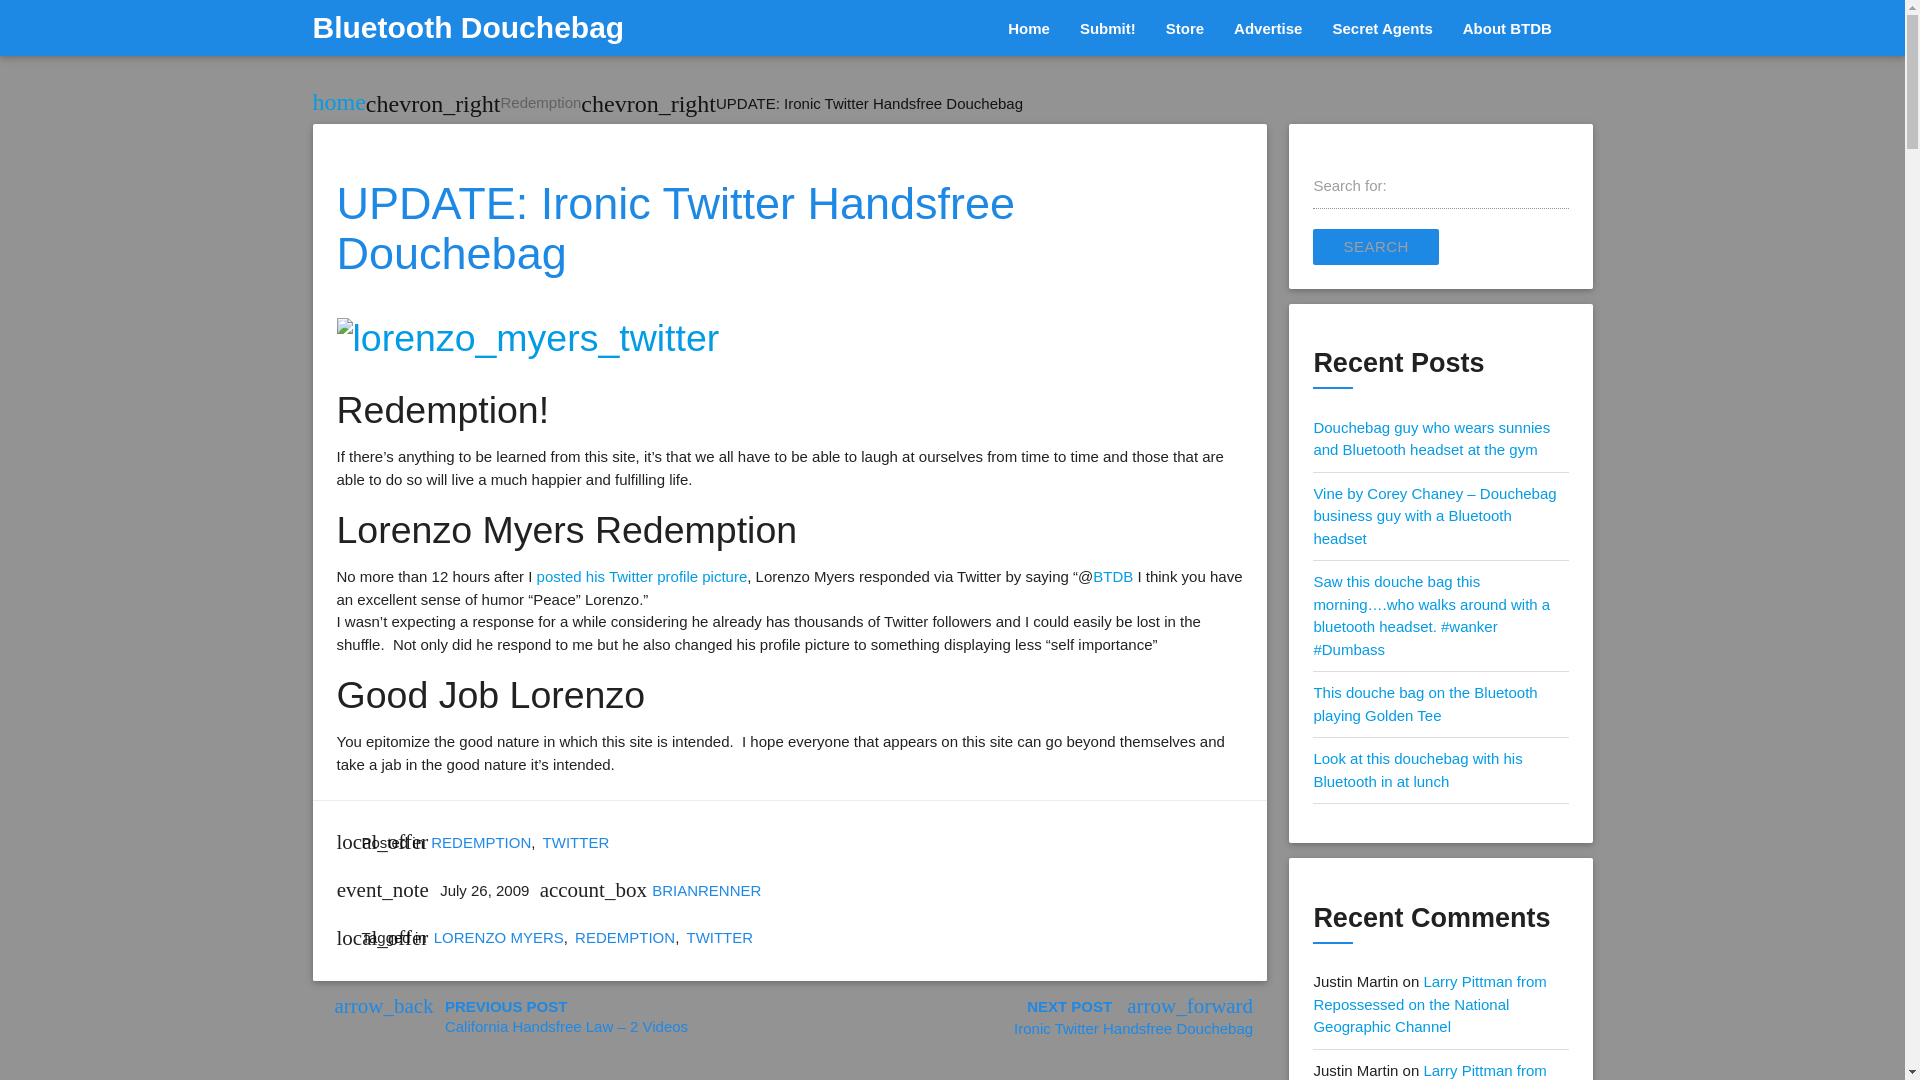 The height and width of the screenshot is (1080, 1920). I want to click on Bluetooth Douchebag, so click(468, 28).